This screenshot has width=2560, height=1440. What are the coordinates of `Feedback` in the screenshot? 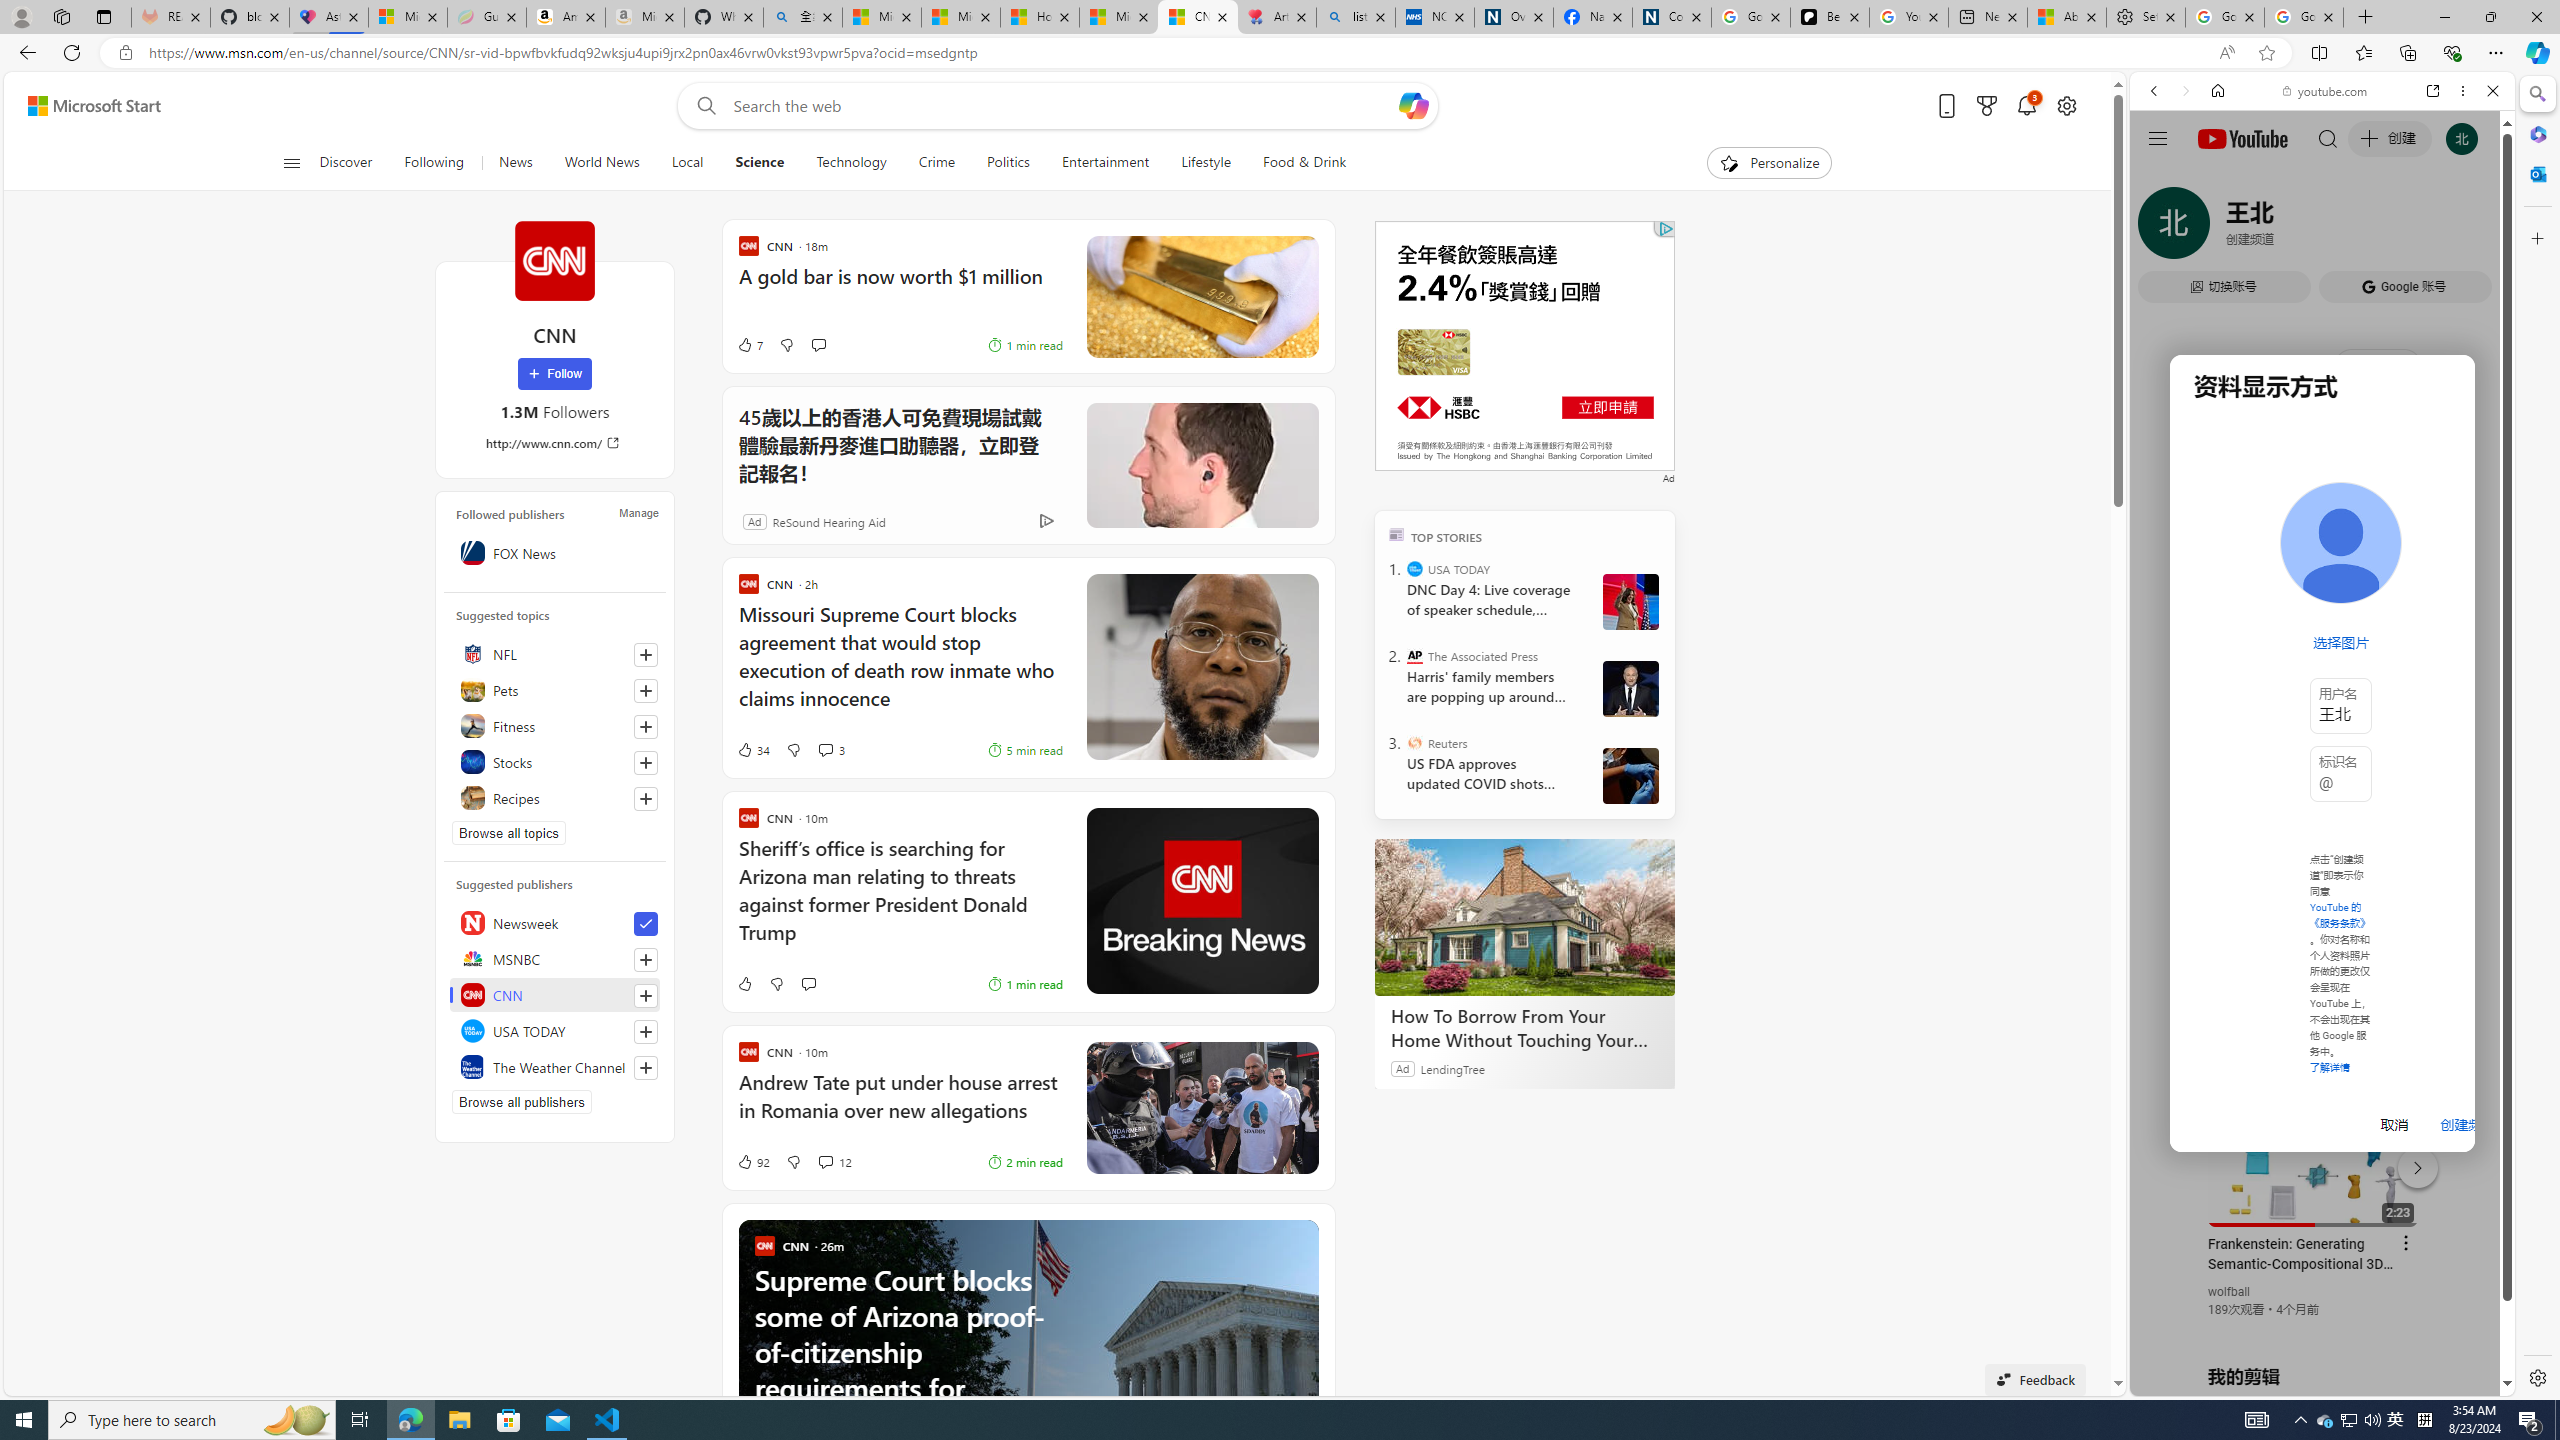 It's located at (2035, 1379).